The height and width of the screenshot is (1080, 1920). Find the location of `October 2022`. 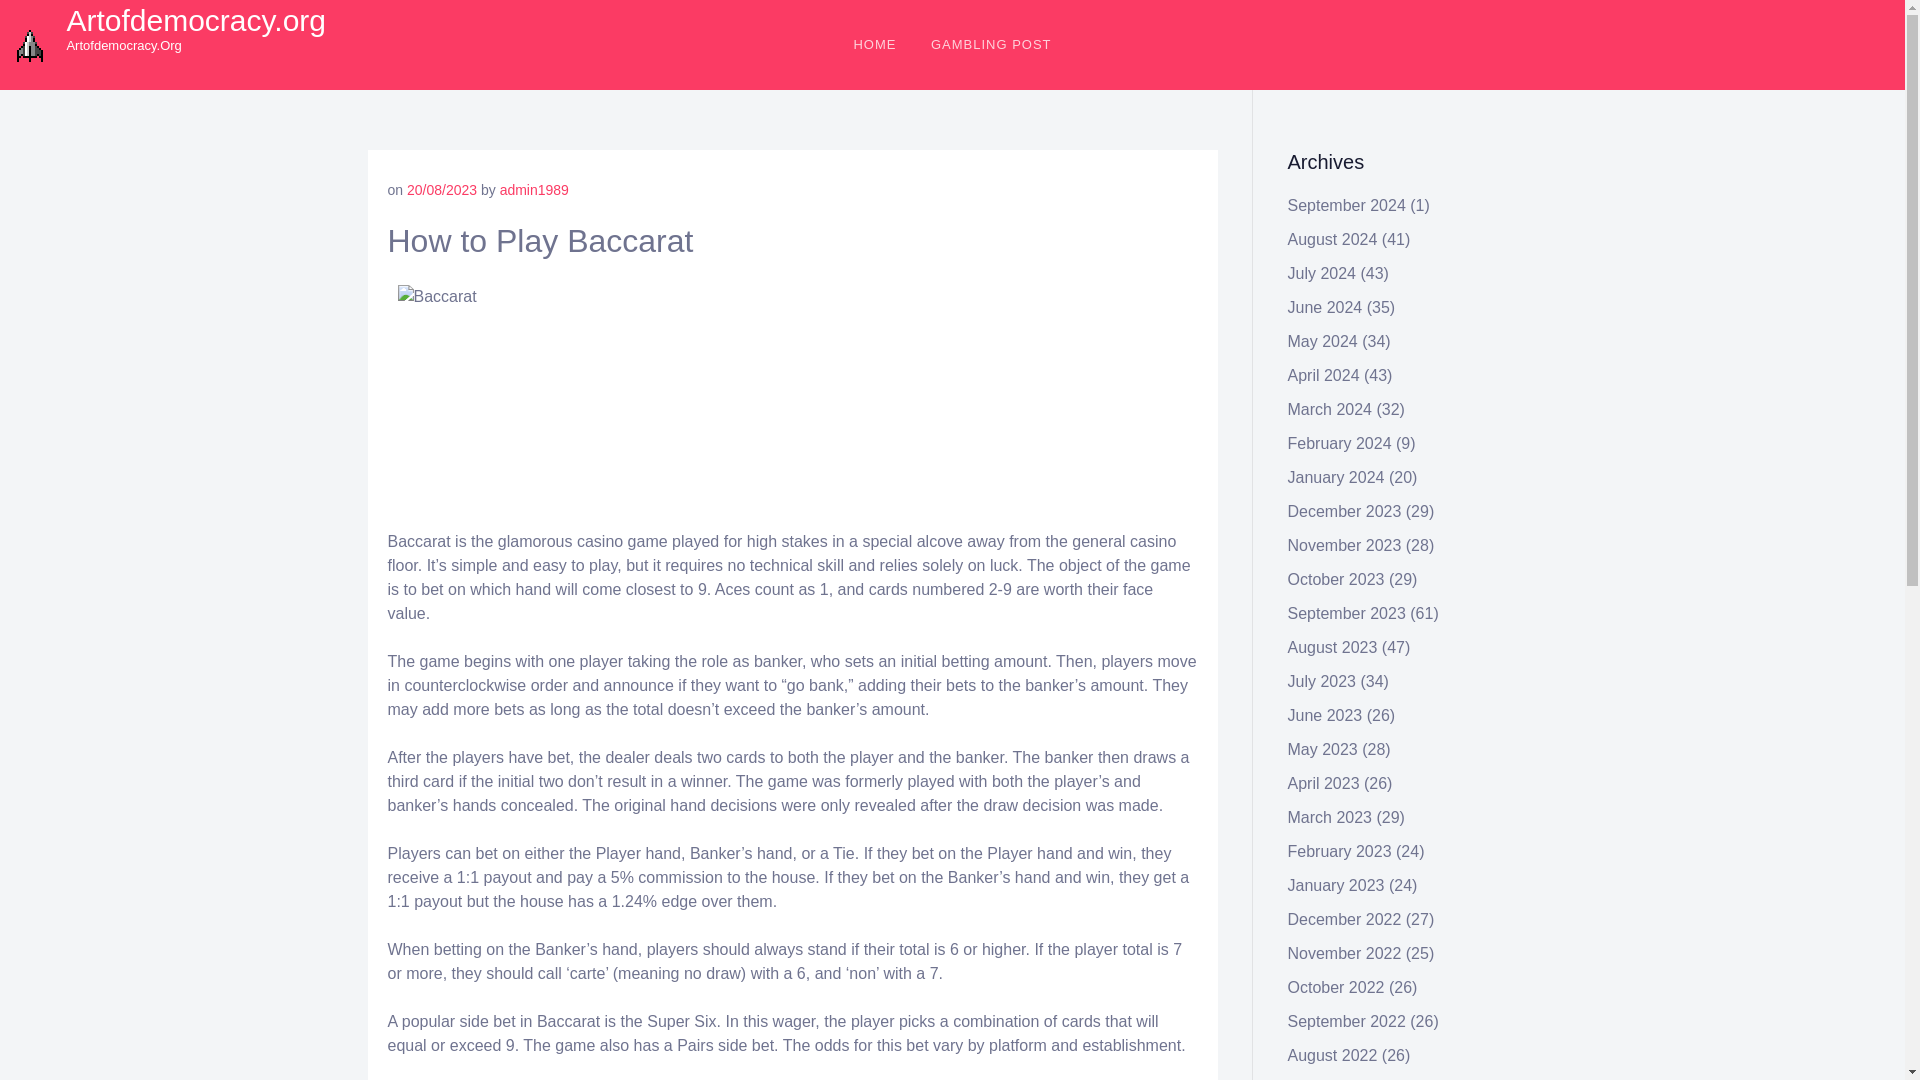

October 2022 is located at coordinates (1336, 986).